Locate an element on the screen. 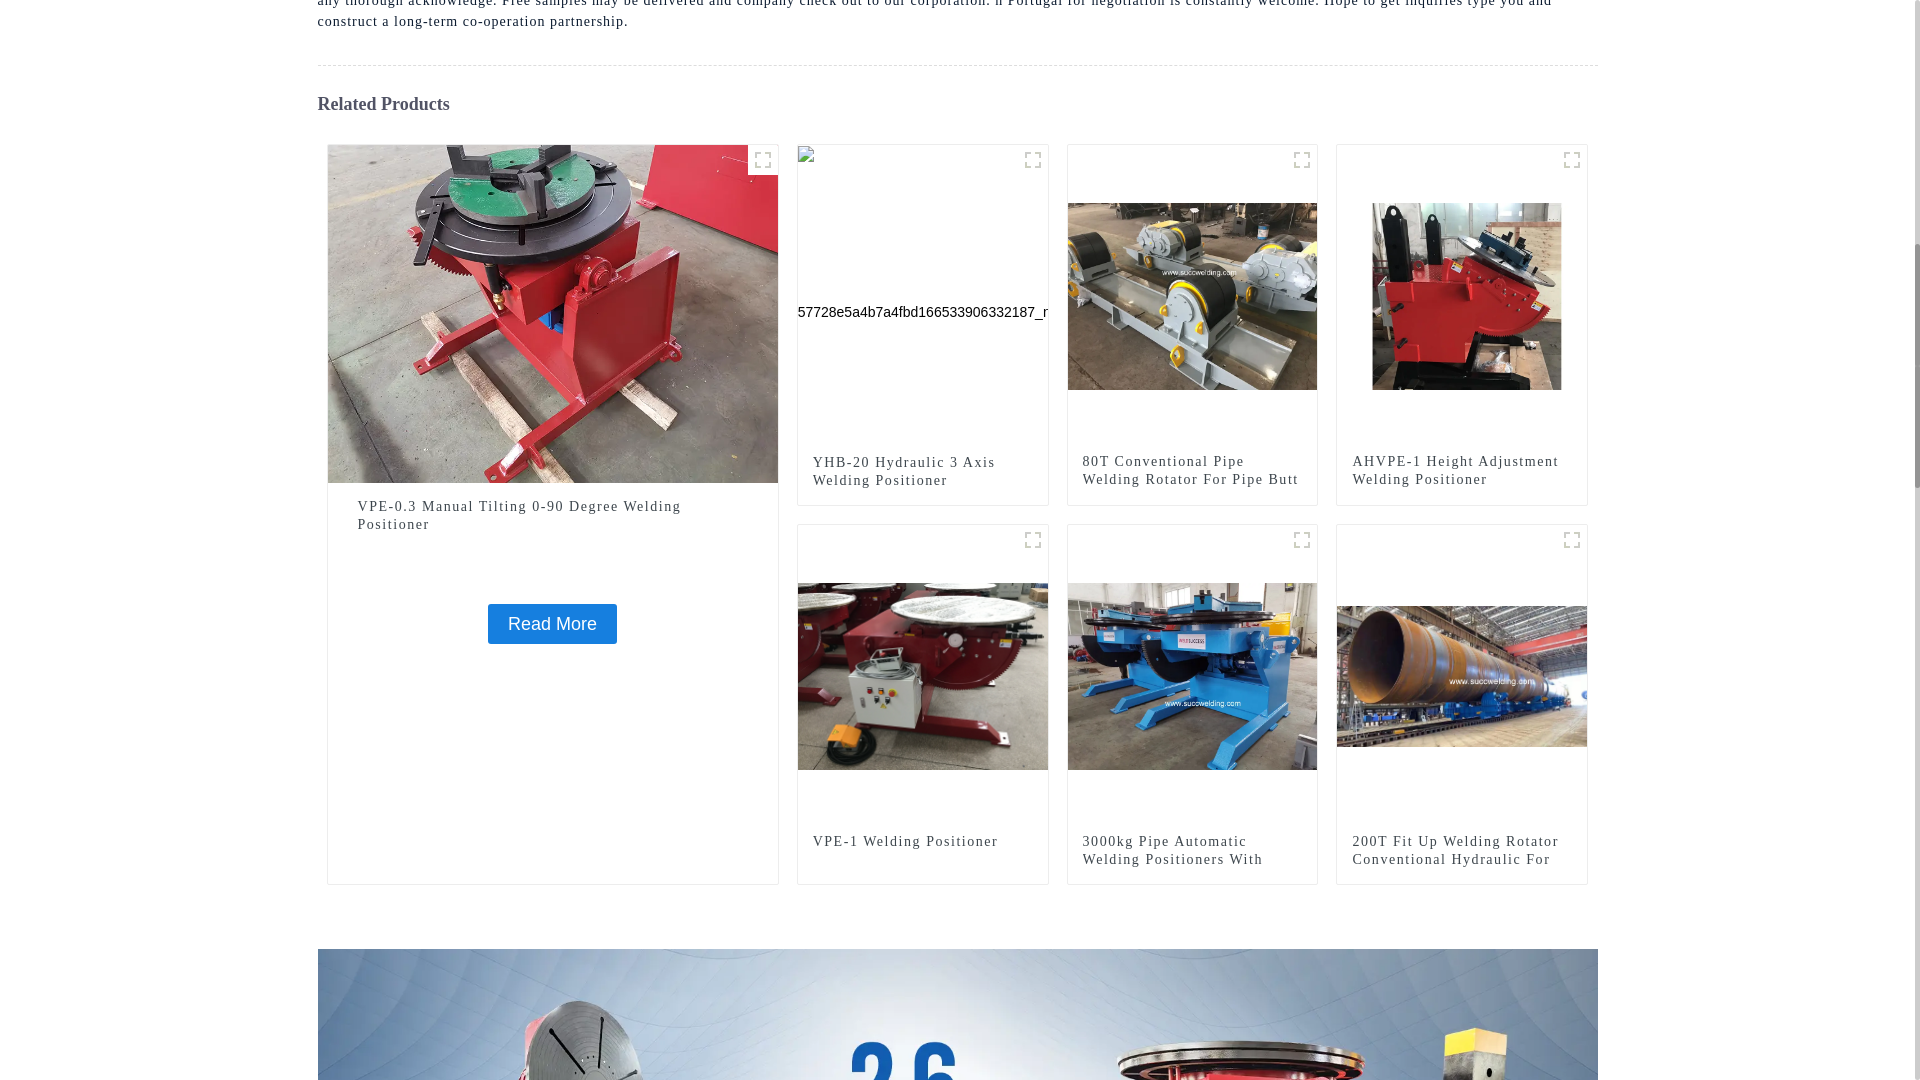 Image resolution: width=1920 pixels, height=1080 pixels. VPE-0.3 Manual Tilting 0-90 Degree Welding Positioner is located at coordinates (552, 515).